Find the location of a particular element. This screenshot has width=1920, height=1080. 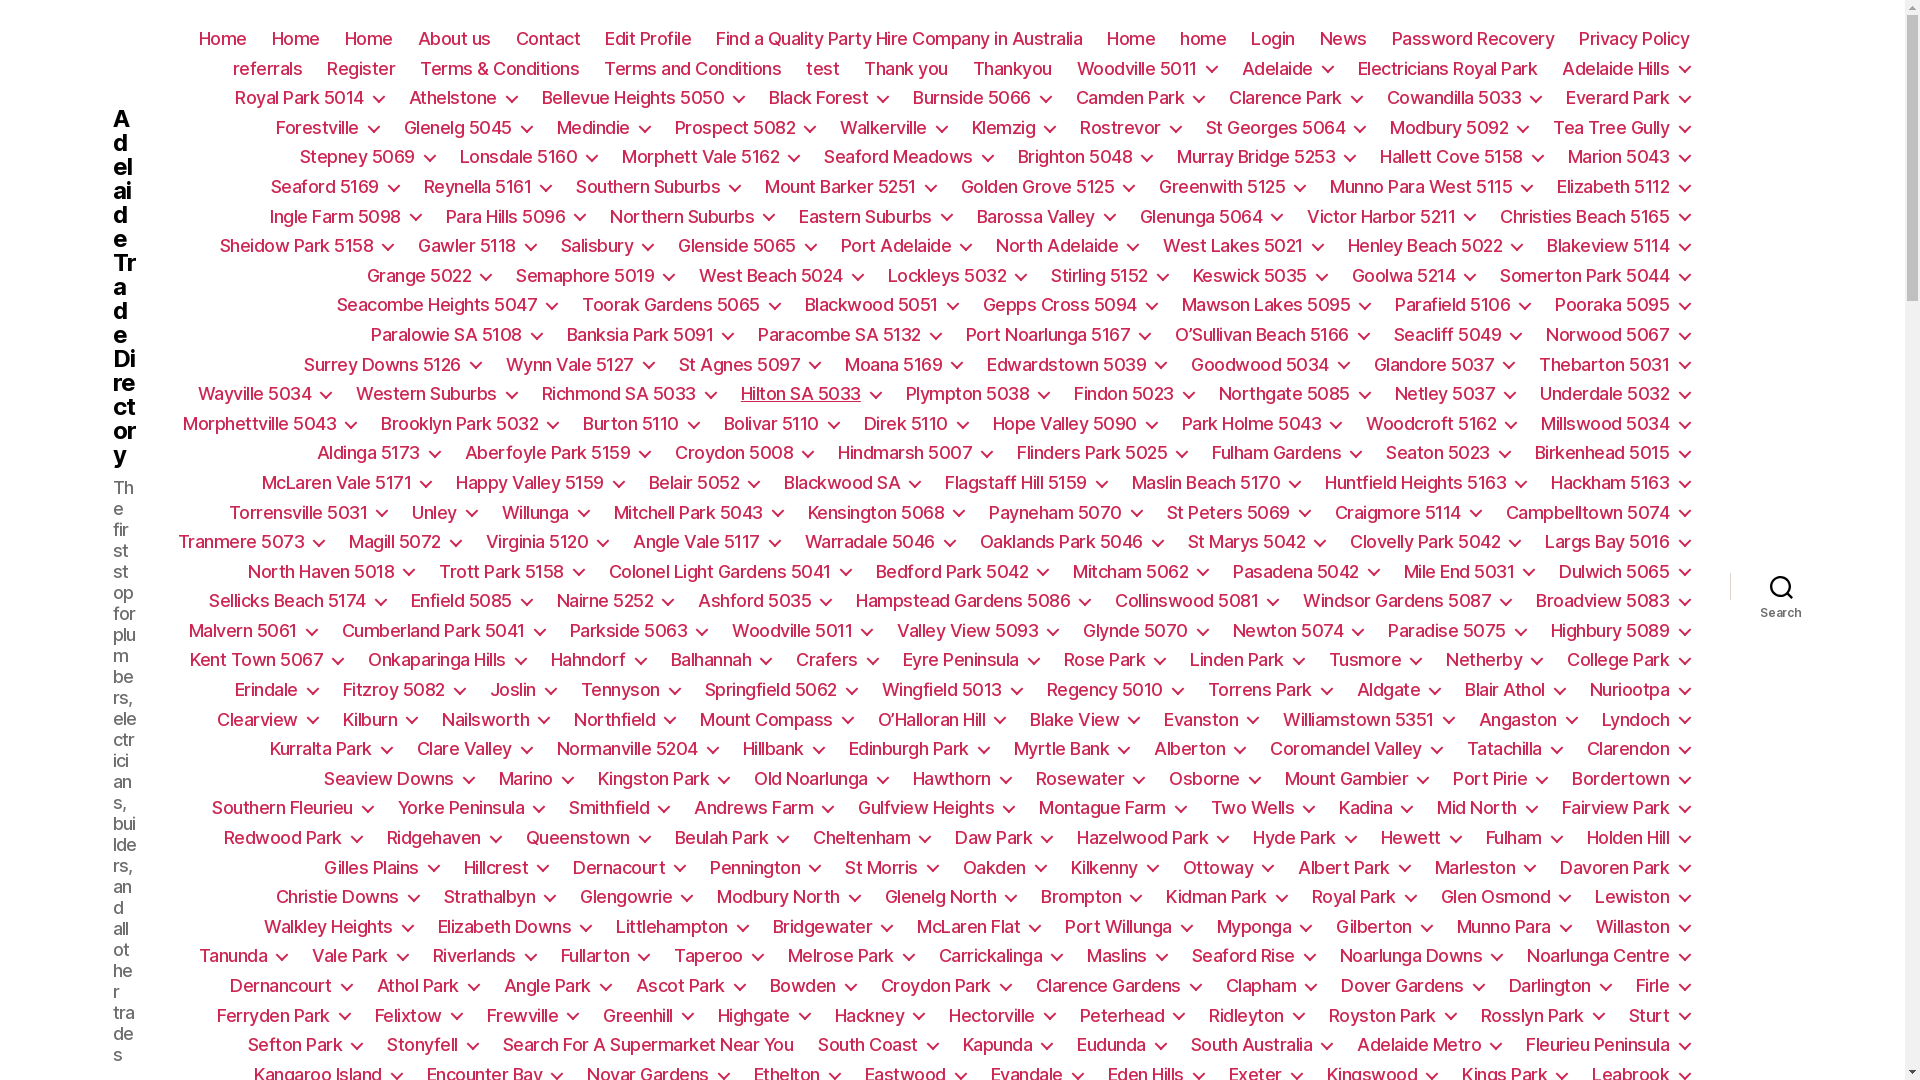

Mile End 5031 is located at coordinates (1470, 572).